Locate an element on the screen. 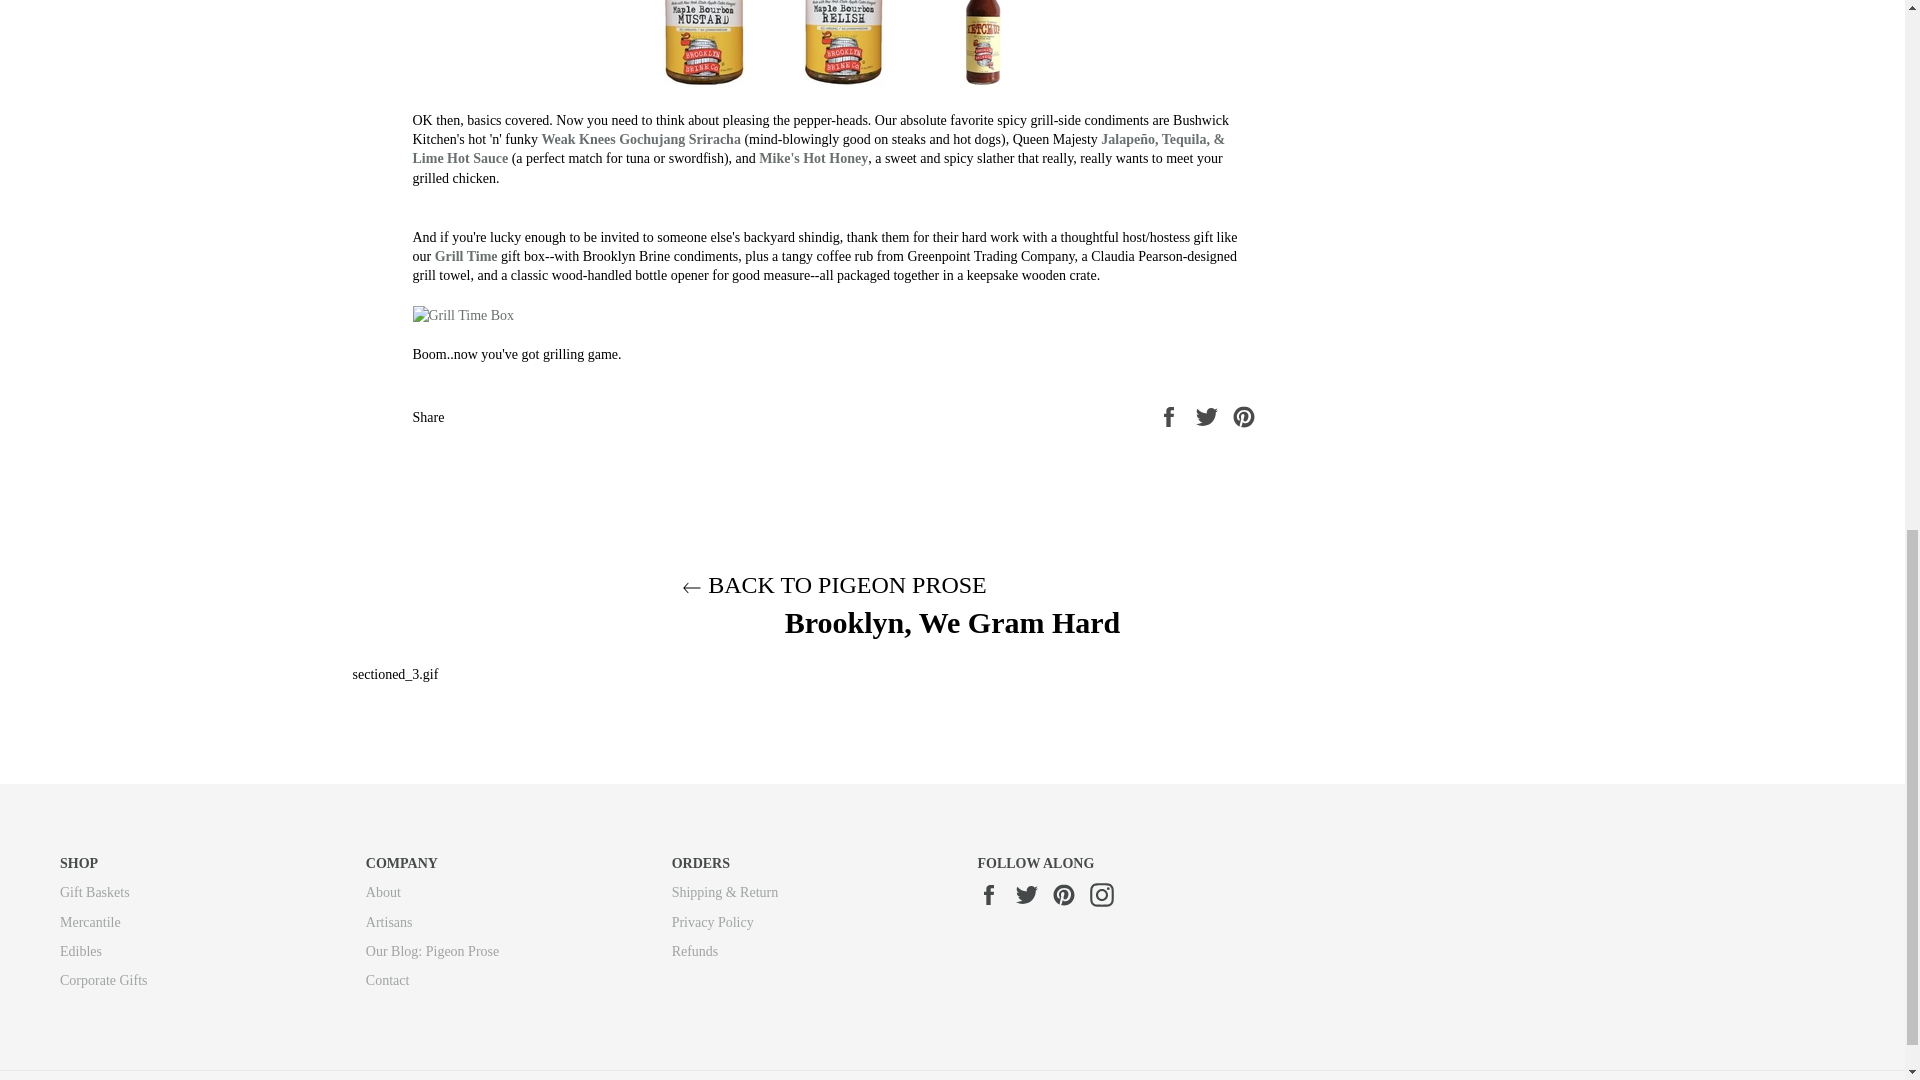 This screenshot has height=1080, width=1920. Tequila Hoy Sauce is located at coordinates (818, 148).